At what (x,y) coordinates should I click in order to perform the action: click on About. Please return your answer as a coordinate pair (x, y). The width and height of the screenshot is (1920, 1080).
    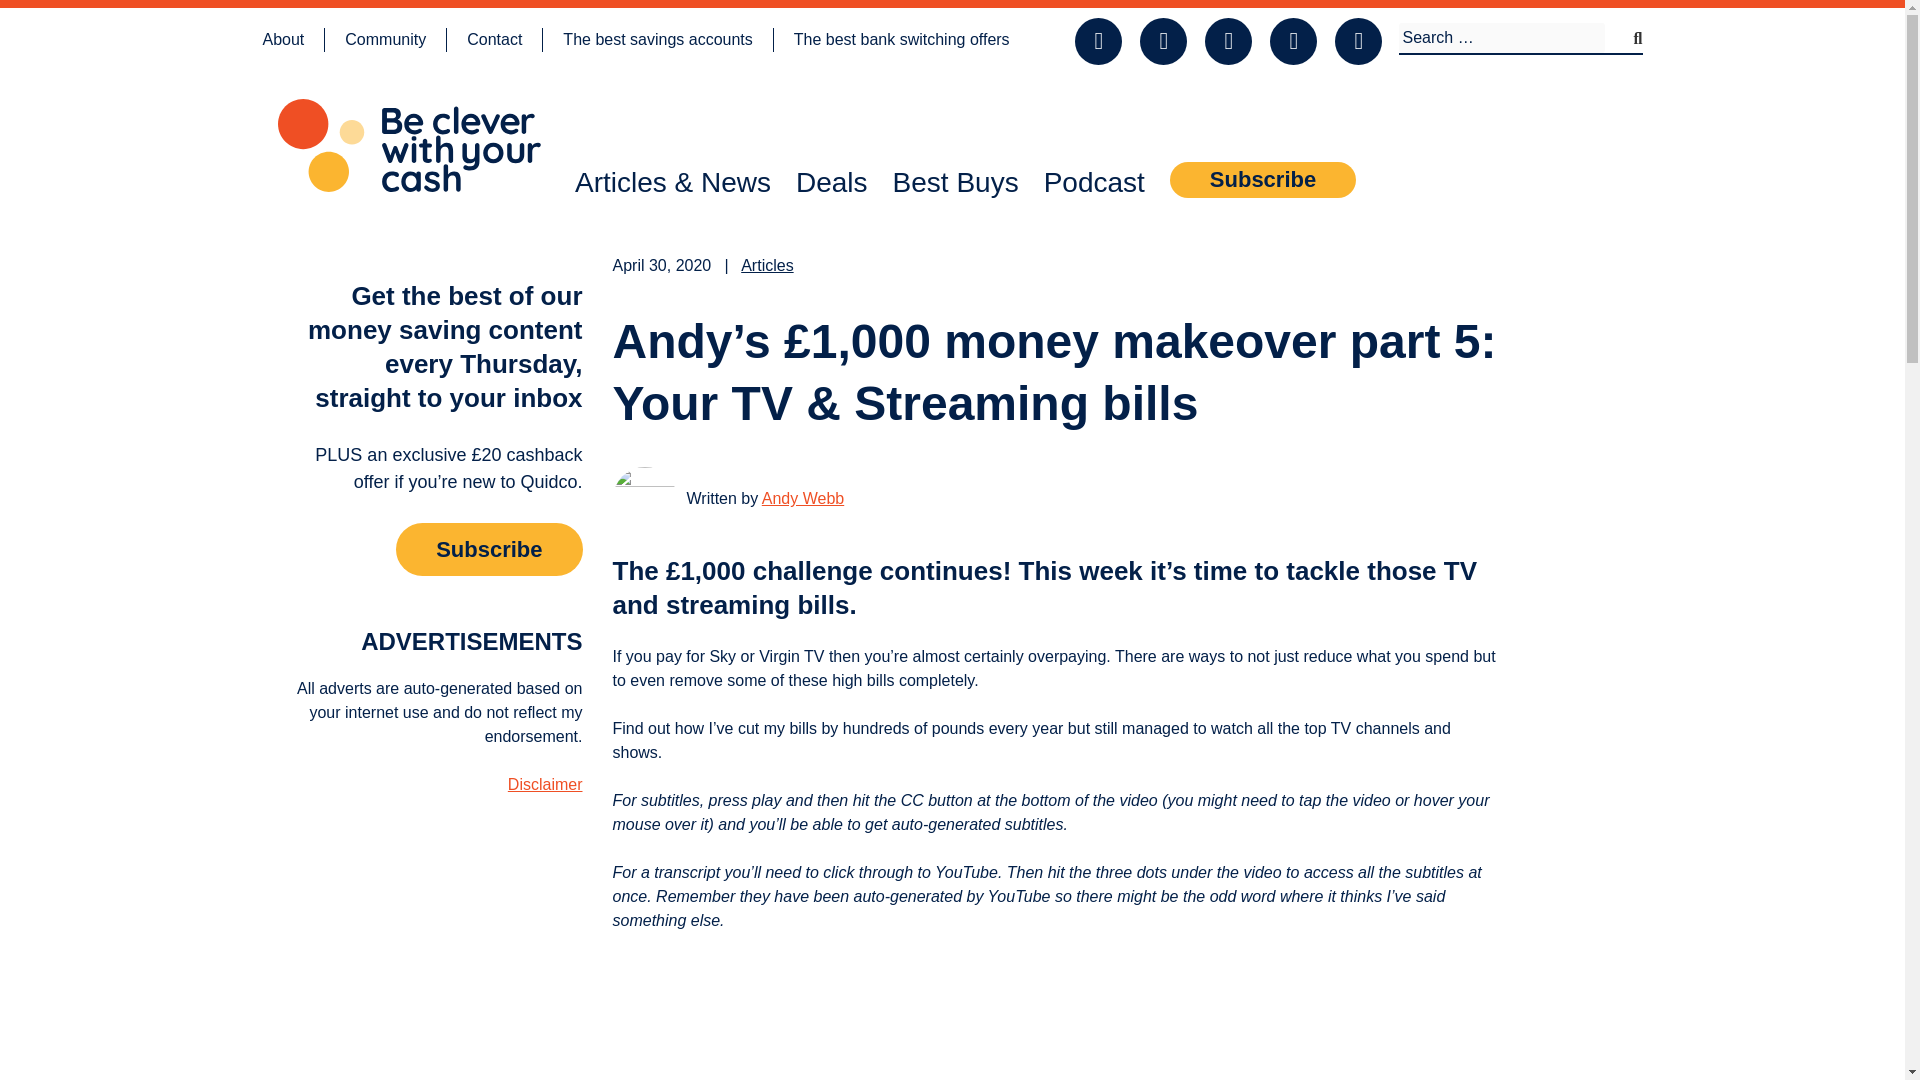
    Looking at the image, I should click on (282, 39).